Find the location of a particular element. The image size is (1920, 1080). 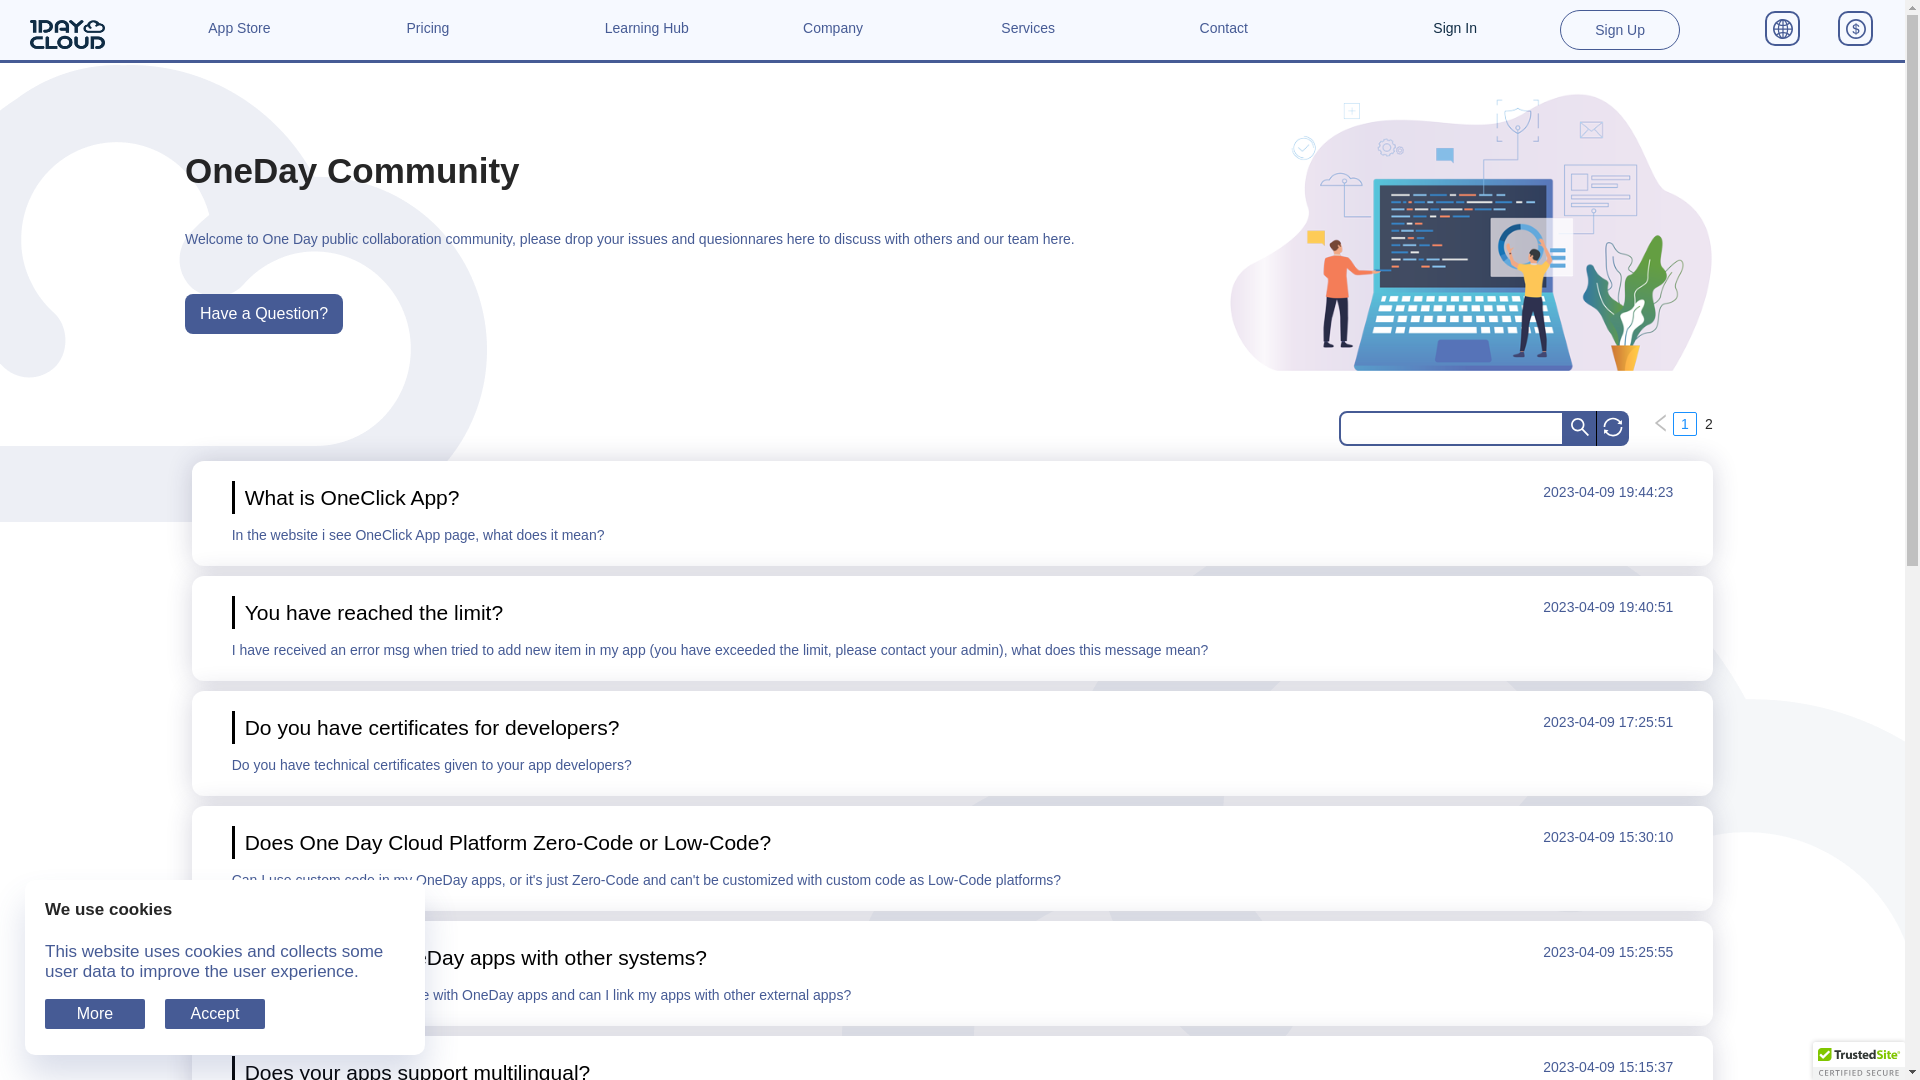

Accept is located at coordinates (215, 1014).